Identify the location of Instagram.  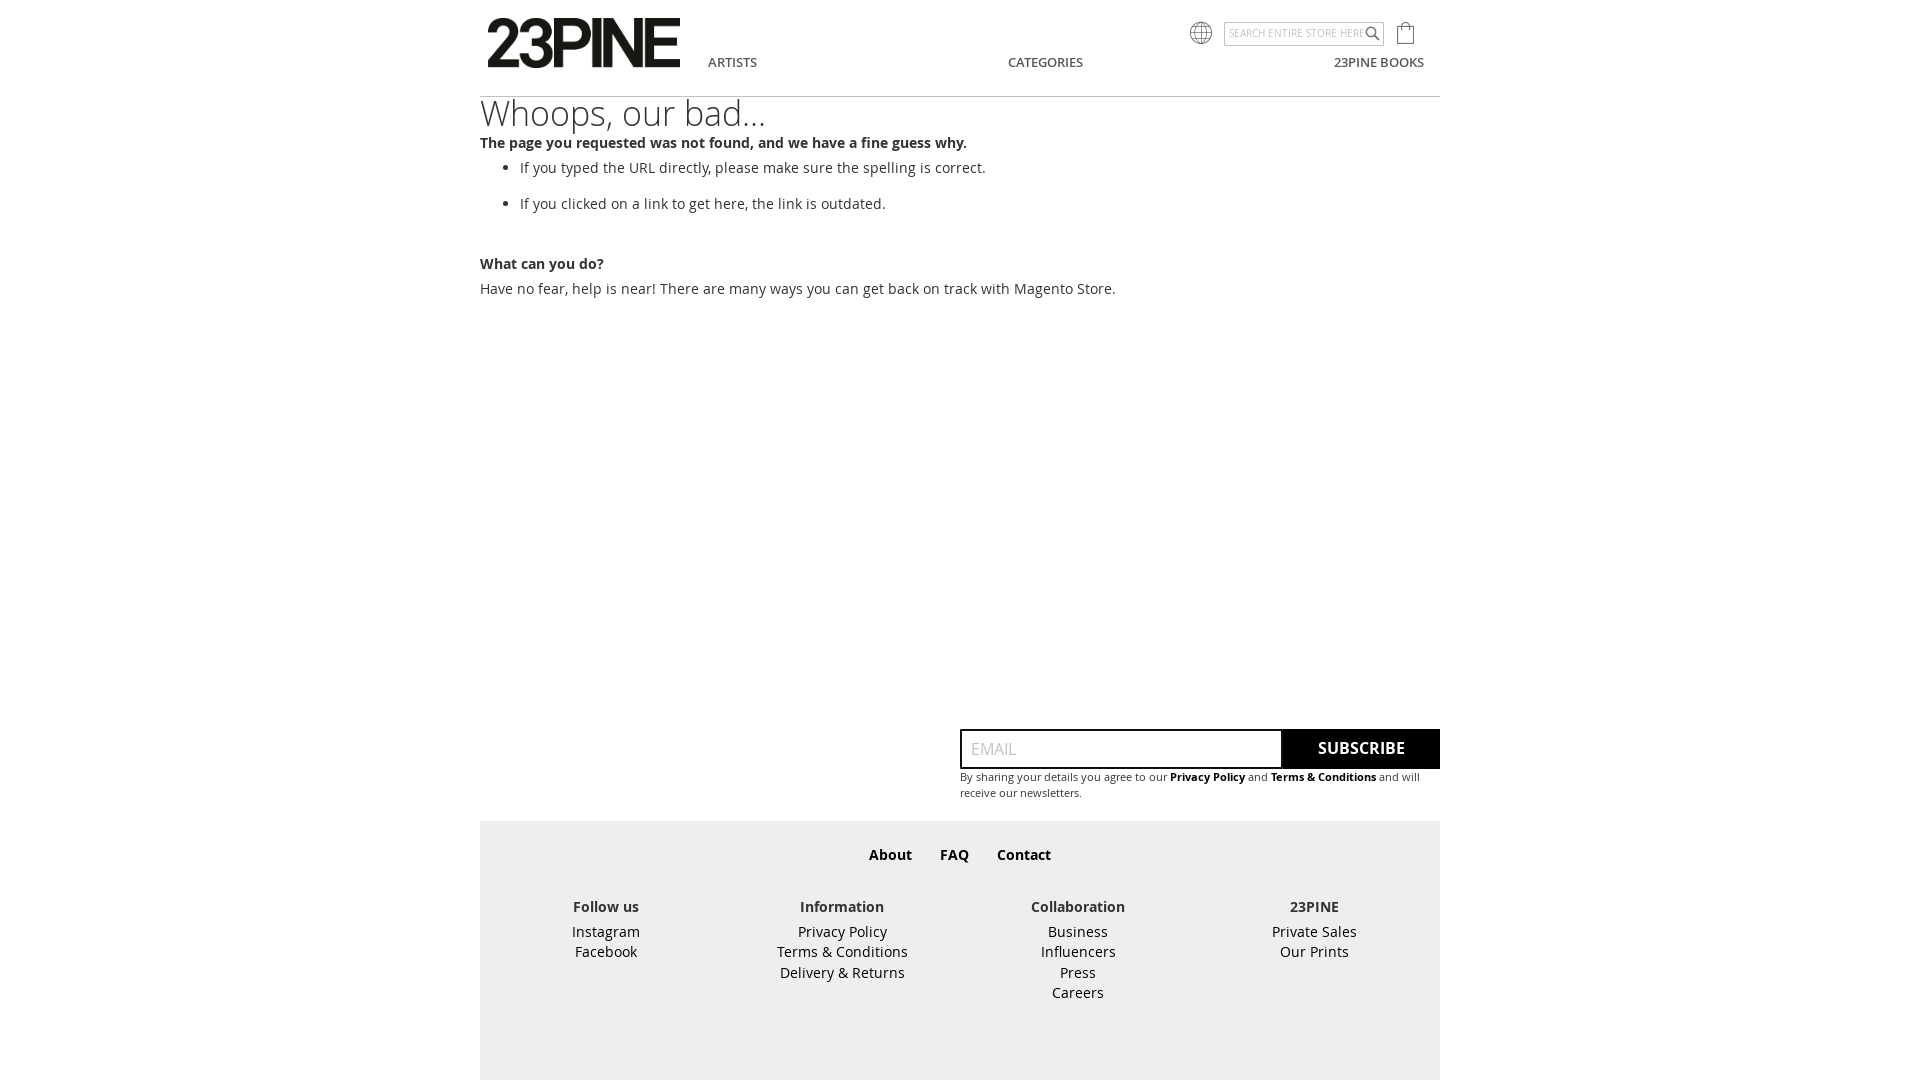
(606, 932).